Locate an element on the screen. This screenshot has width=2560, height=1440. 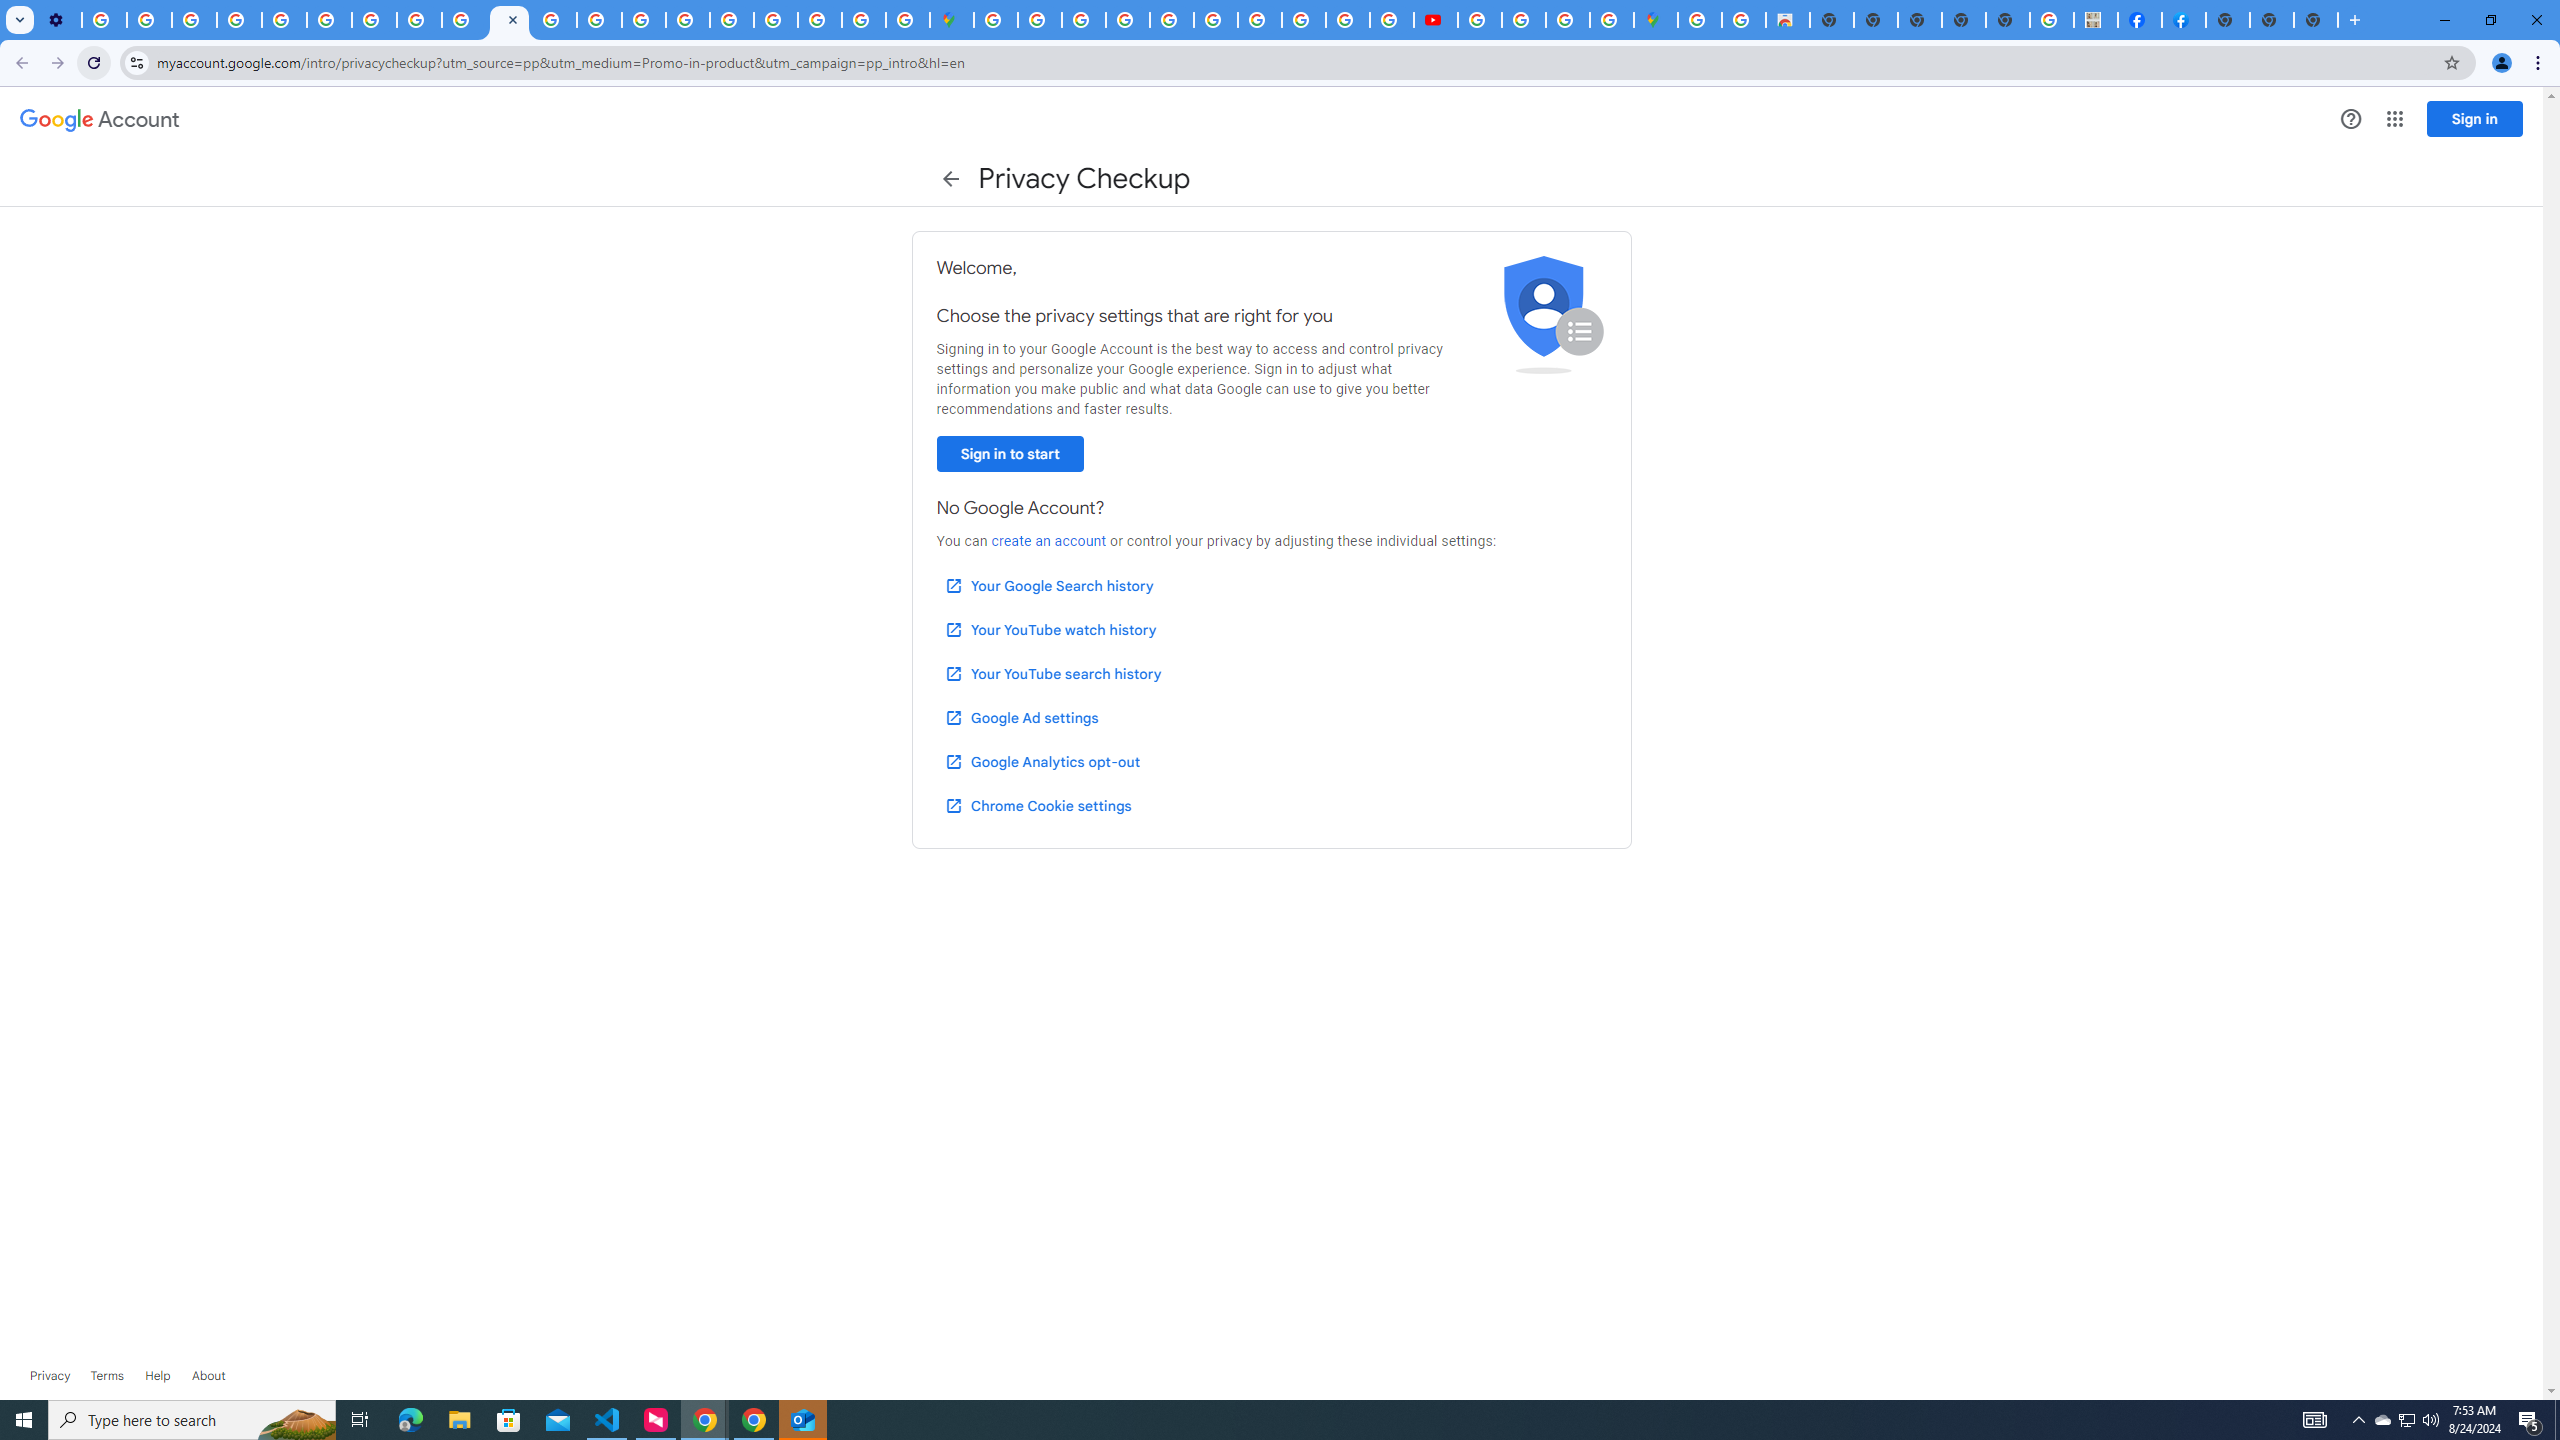
Miley Cyrus | Facebook is located at coordinates (2140, 20).